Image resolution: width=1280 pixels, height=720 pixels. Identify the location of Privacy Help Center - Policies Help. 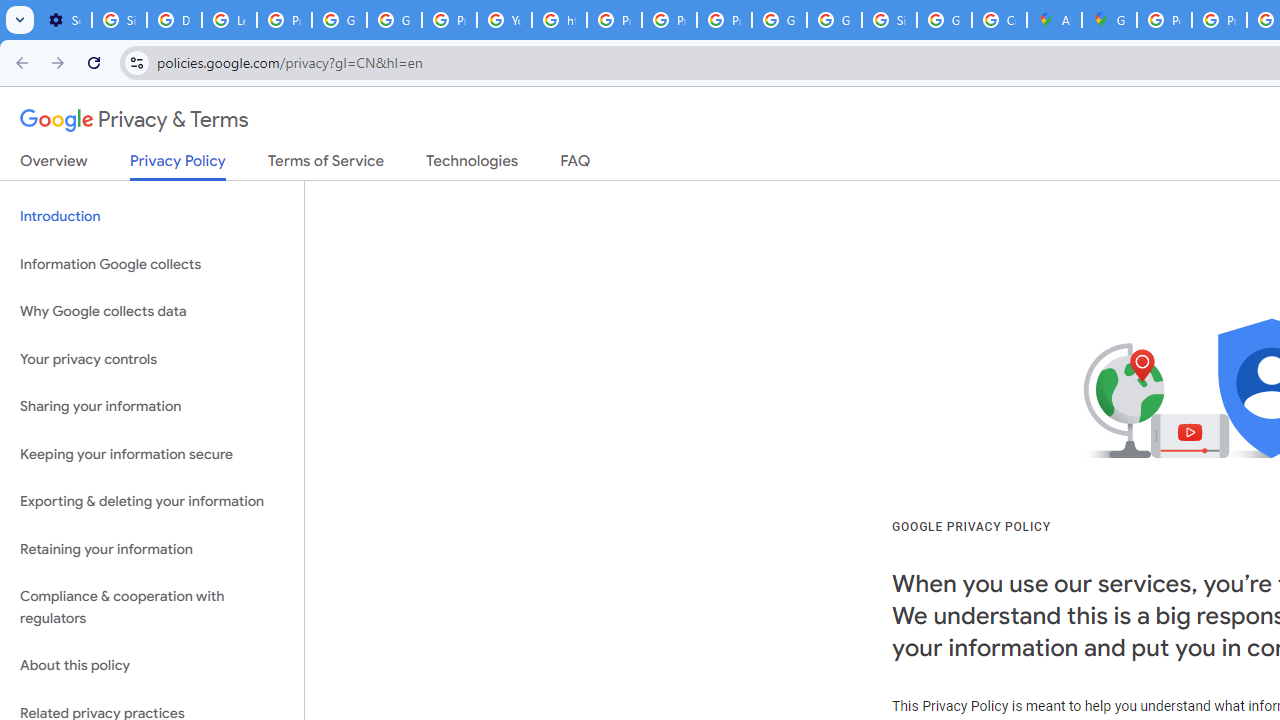
(1218, 20).